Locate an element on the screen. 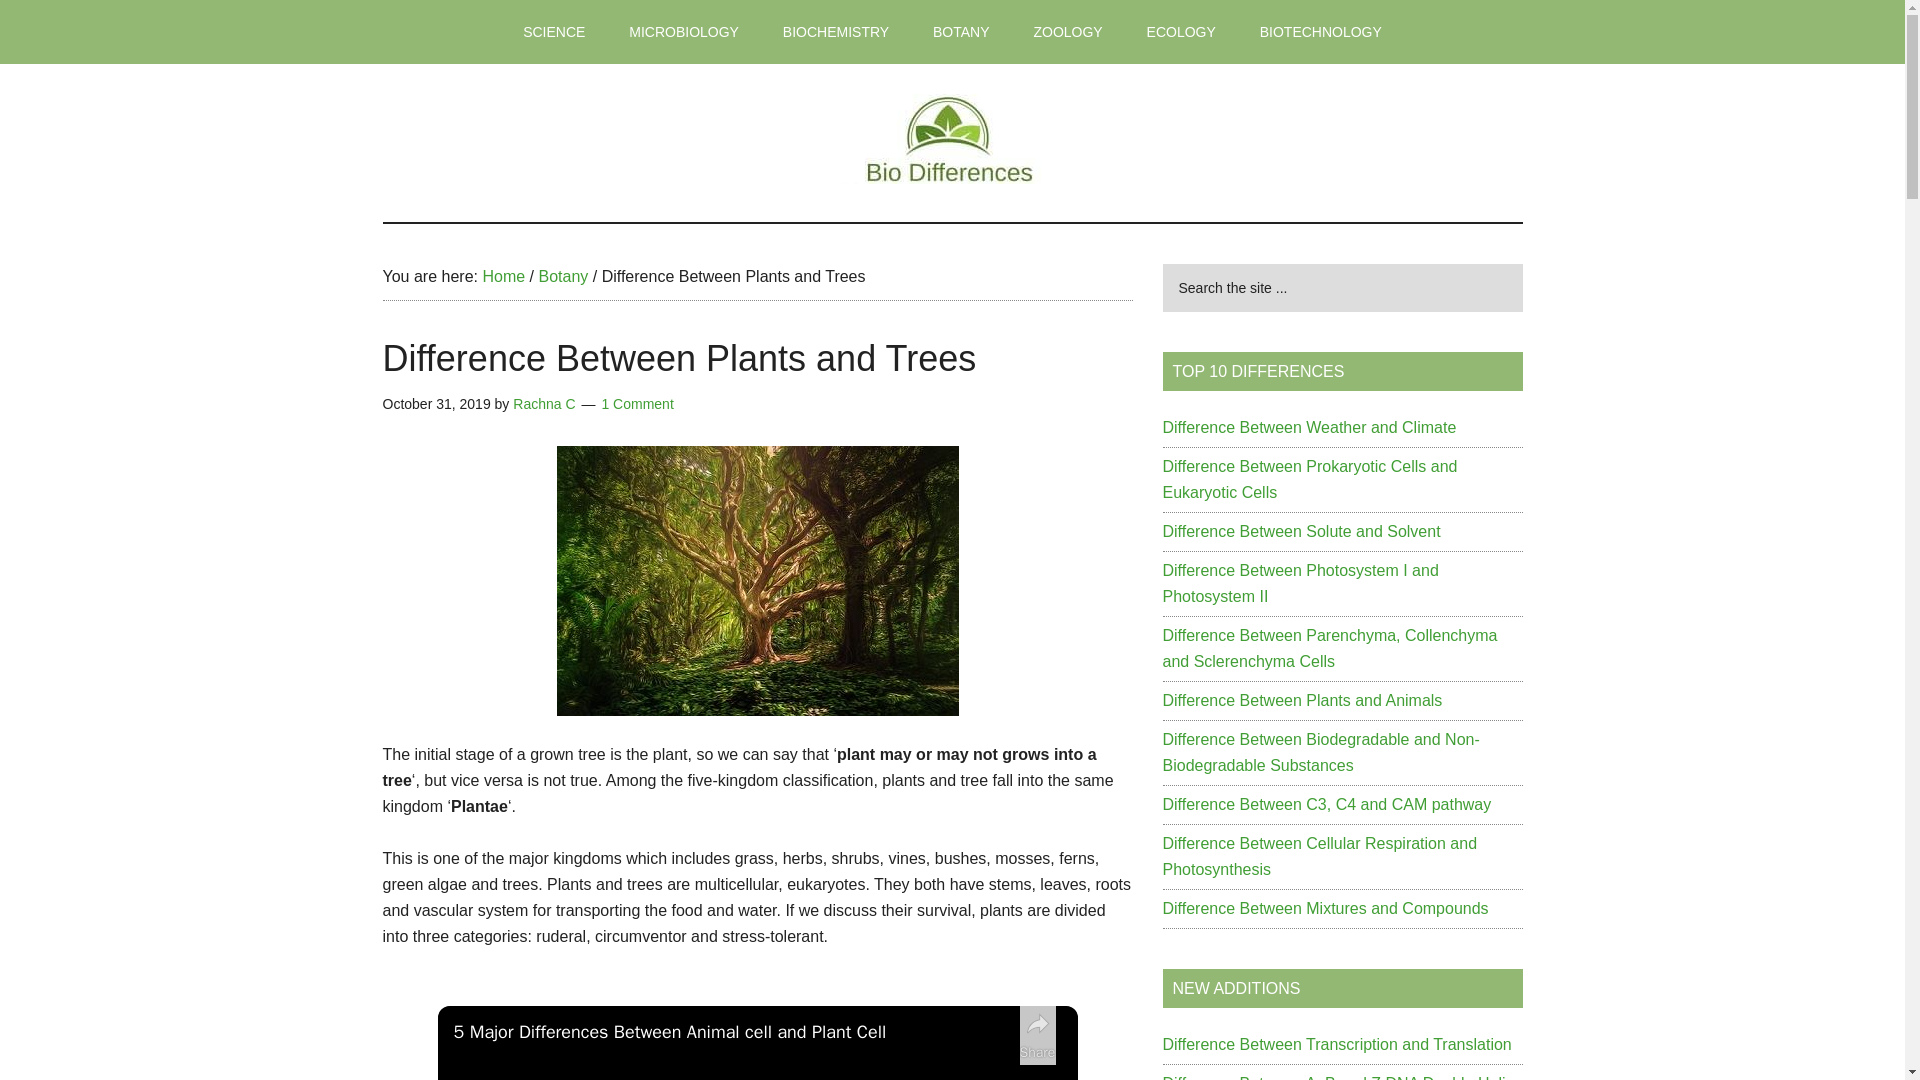  Difference Between Prokaryotic Cells and Eukaryotic Cells is located at coordinates (1309, 479).